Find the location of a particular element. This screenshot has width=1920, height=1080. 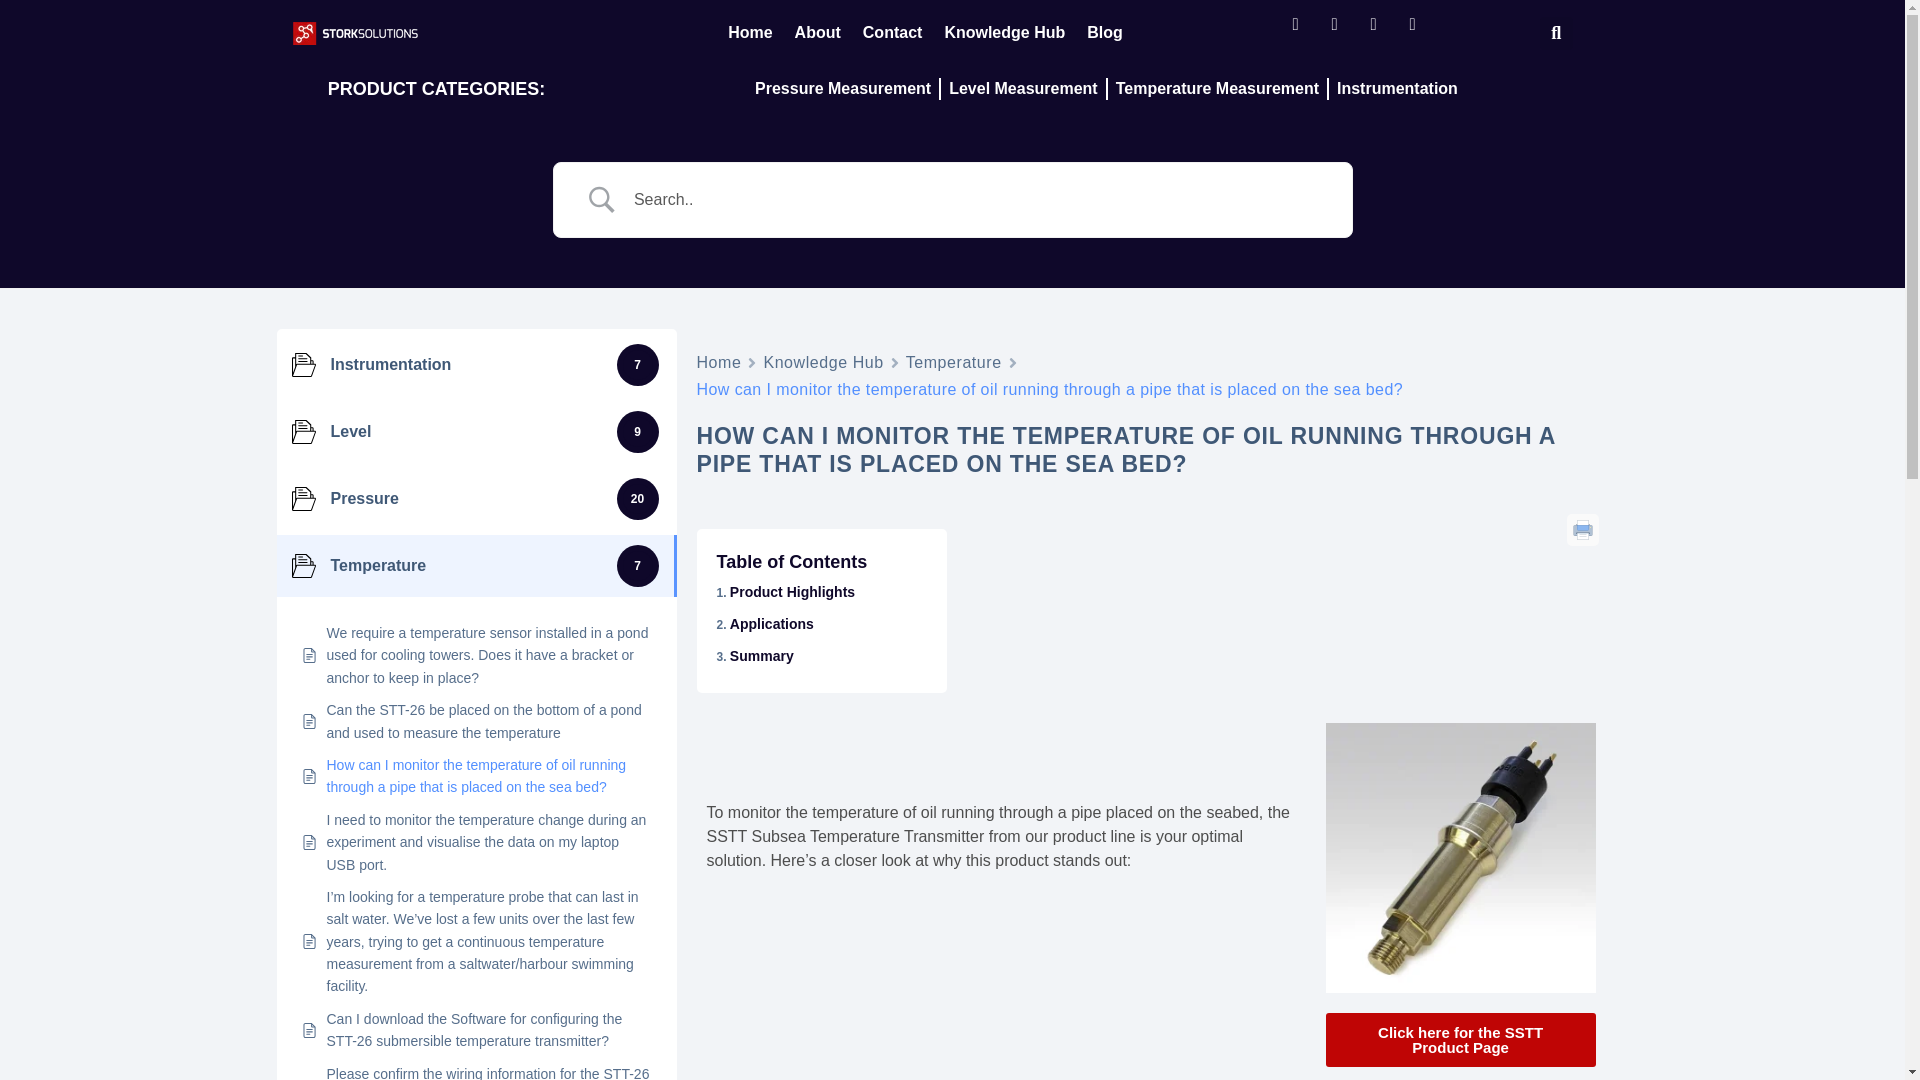

Pressure Measurement is located at coordinates (842, 88).